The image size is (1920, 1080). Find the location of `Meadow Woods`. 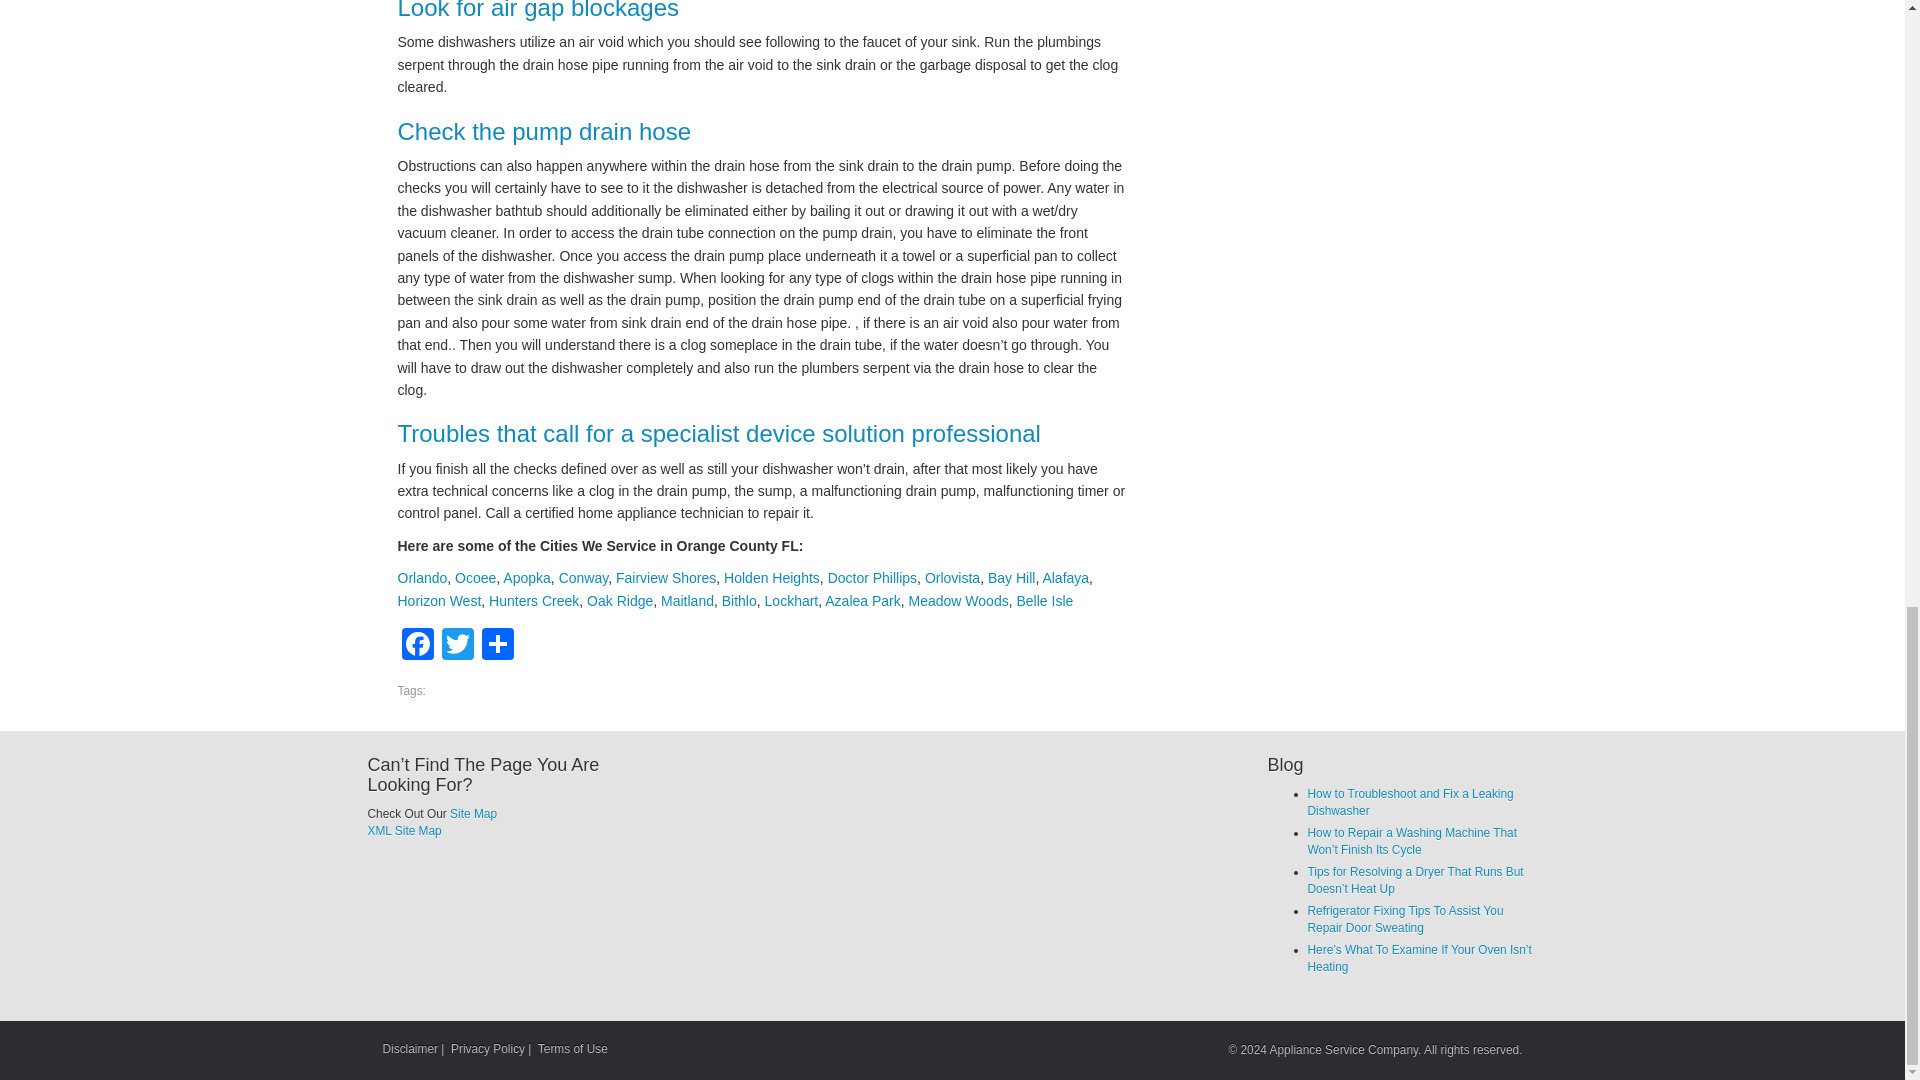

Meadow Woods is located at coordinates (958, 600).